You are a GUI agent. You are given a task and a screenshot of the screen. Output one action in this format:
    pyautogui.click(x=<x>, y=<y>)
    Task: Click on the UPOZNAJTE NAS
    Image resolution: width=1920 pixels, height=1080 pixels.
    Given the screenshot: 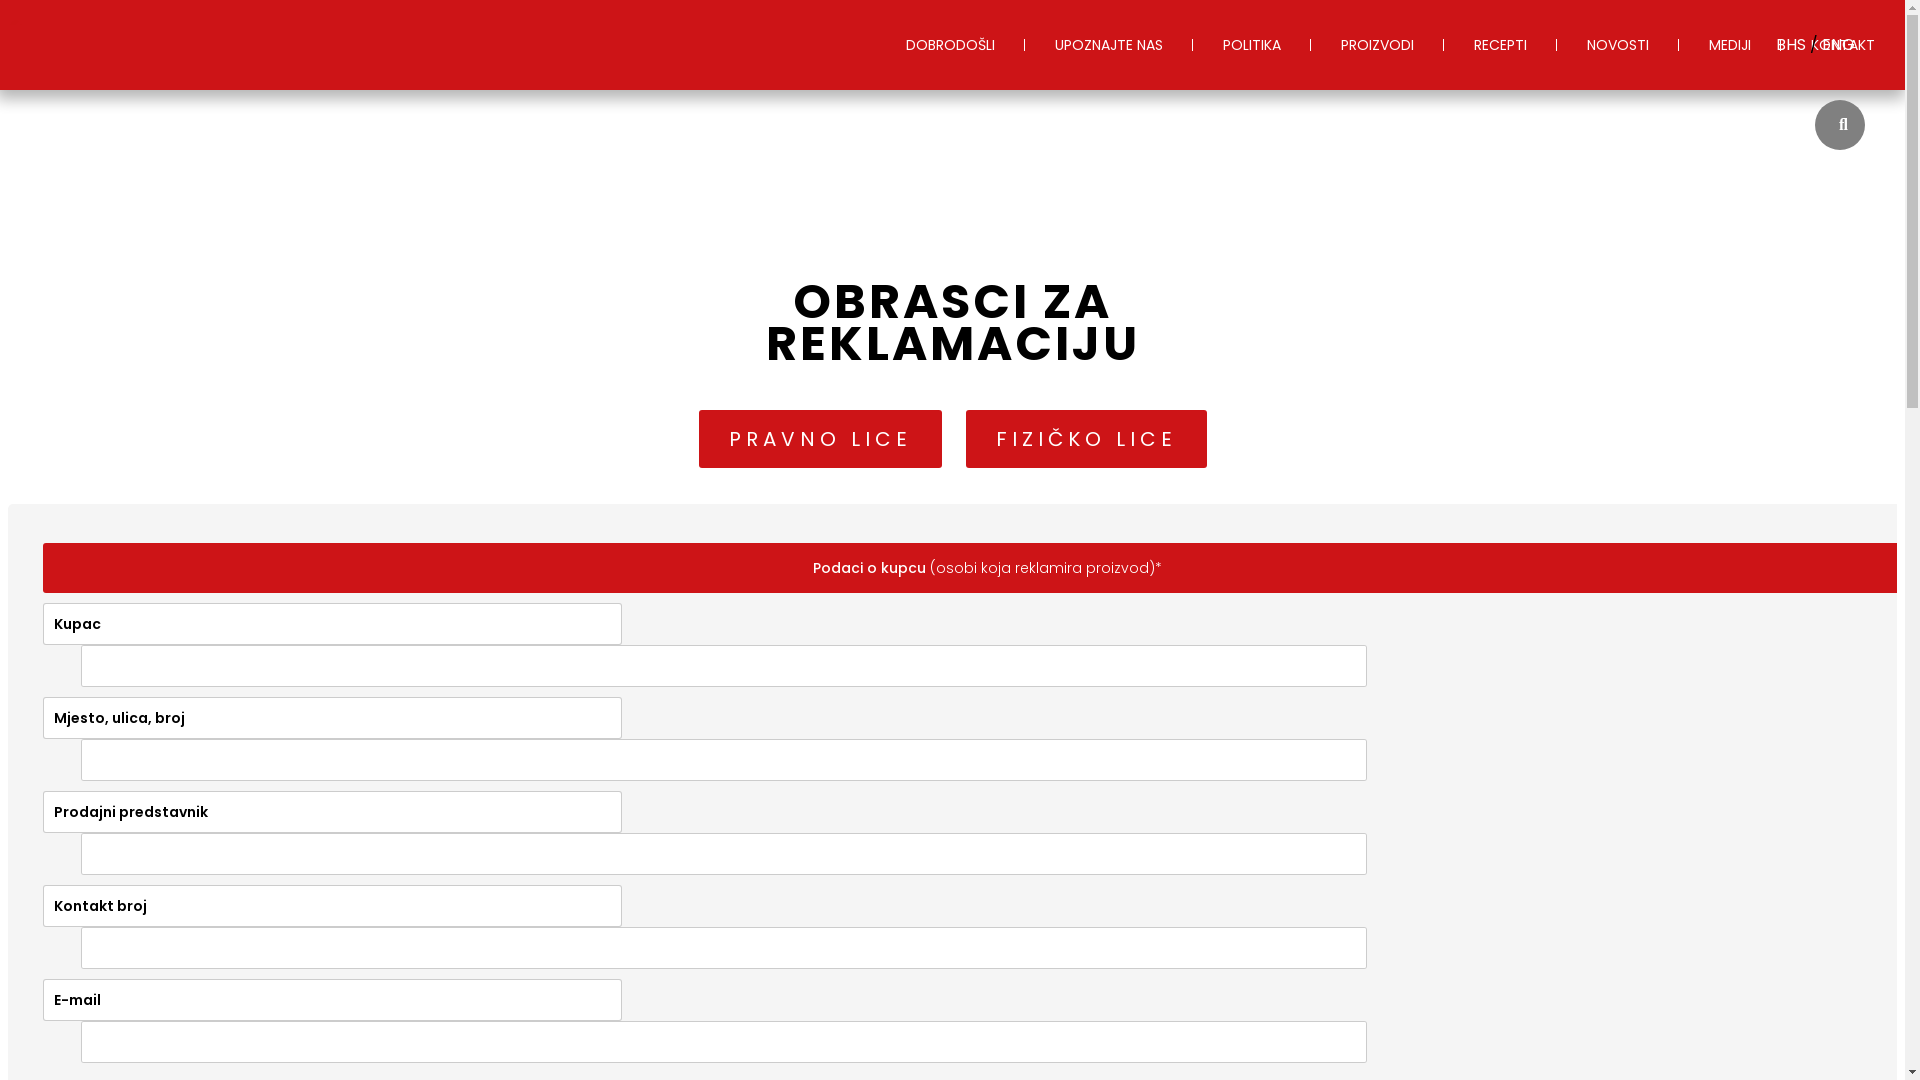 What is the action you would take?
    pyautogui.click(x=1109, y=45)
    